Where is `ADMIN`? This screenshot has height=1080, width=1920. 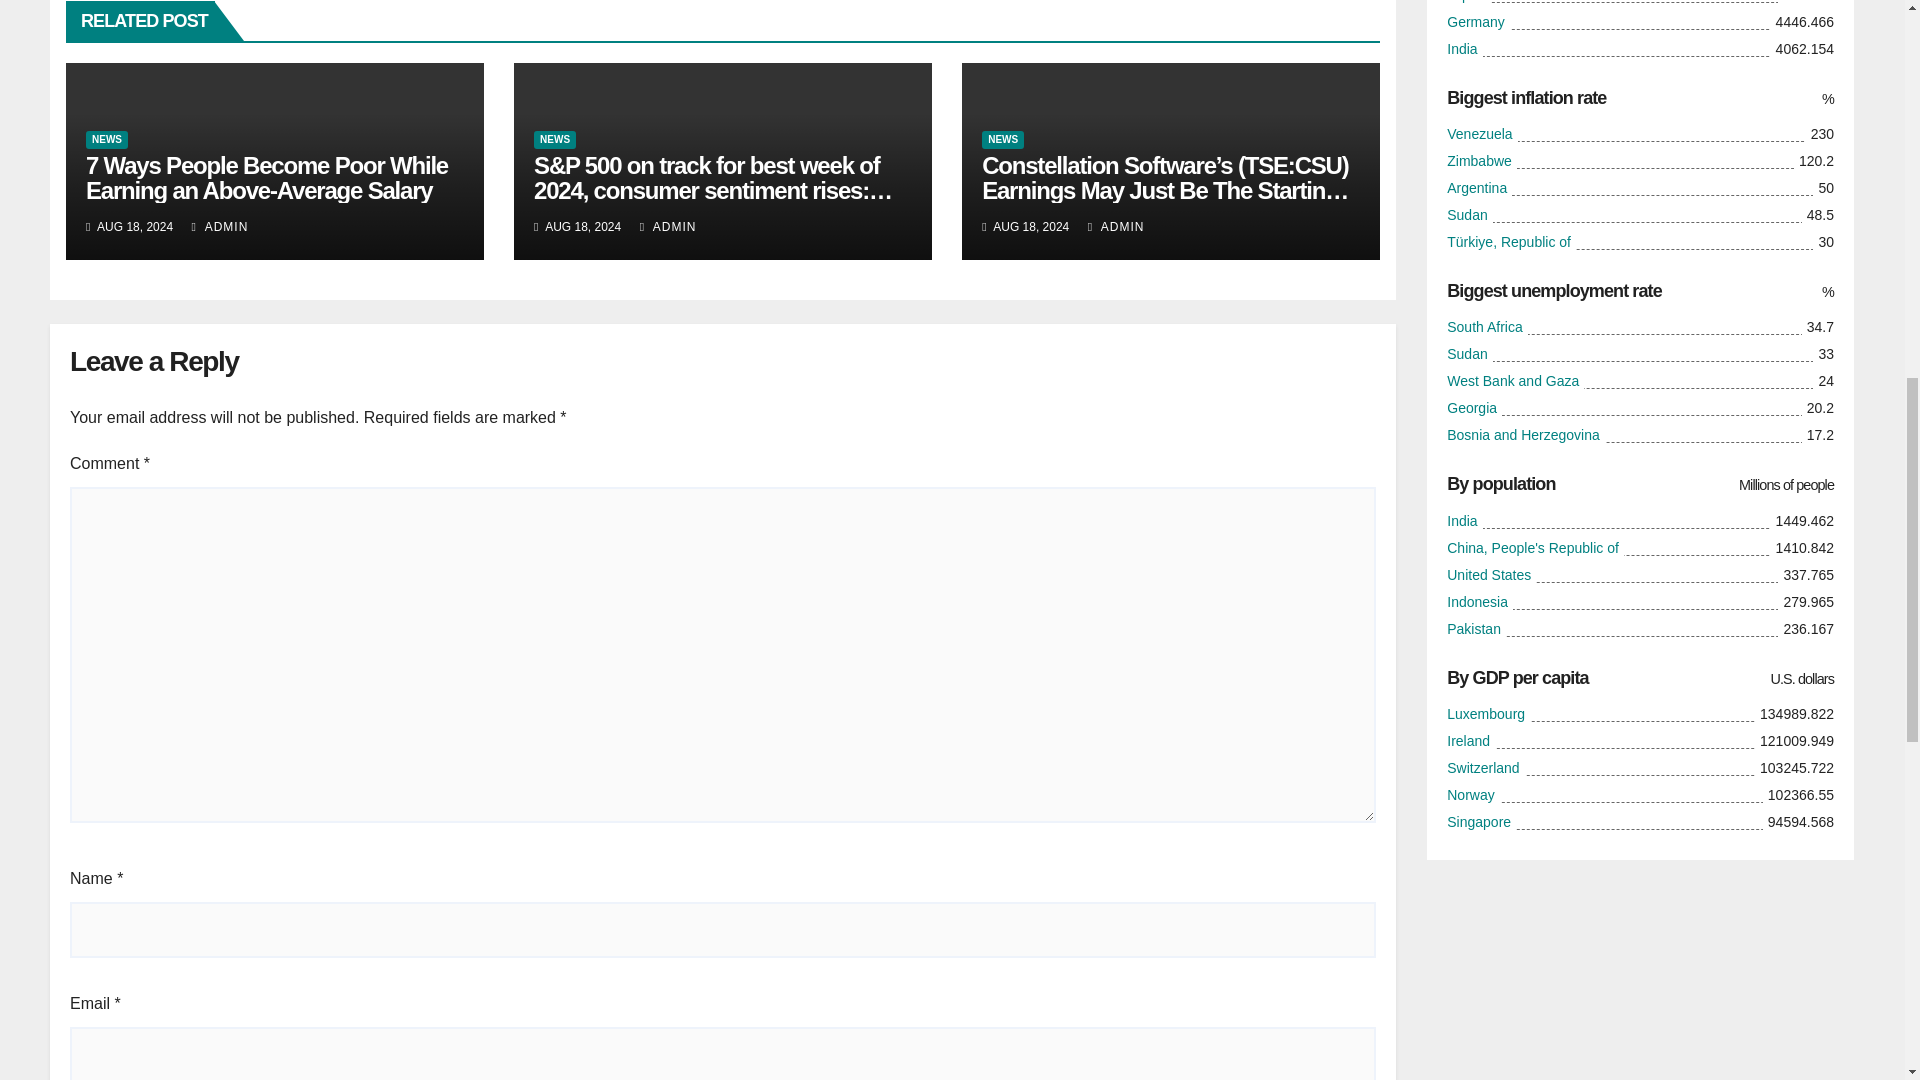 ADMIN is located at coordinates (220, 227).